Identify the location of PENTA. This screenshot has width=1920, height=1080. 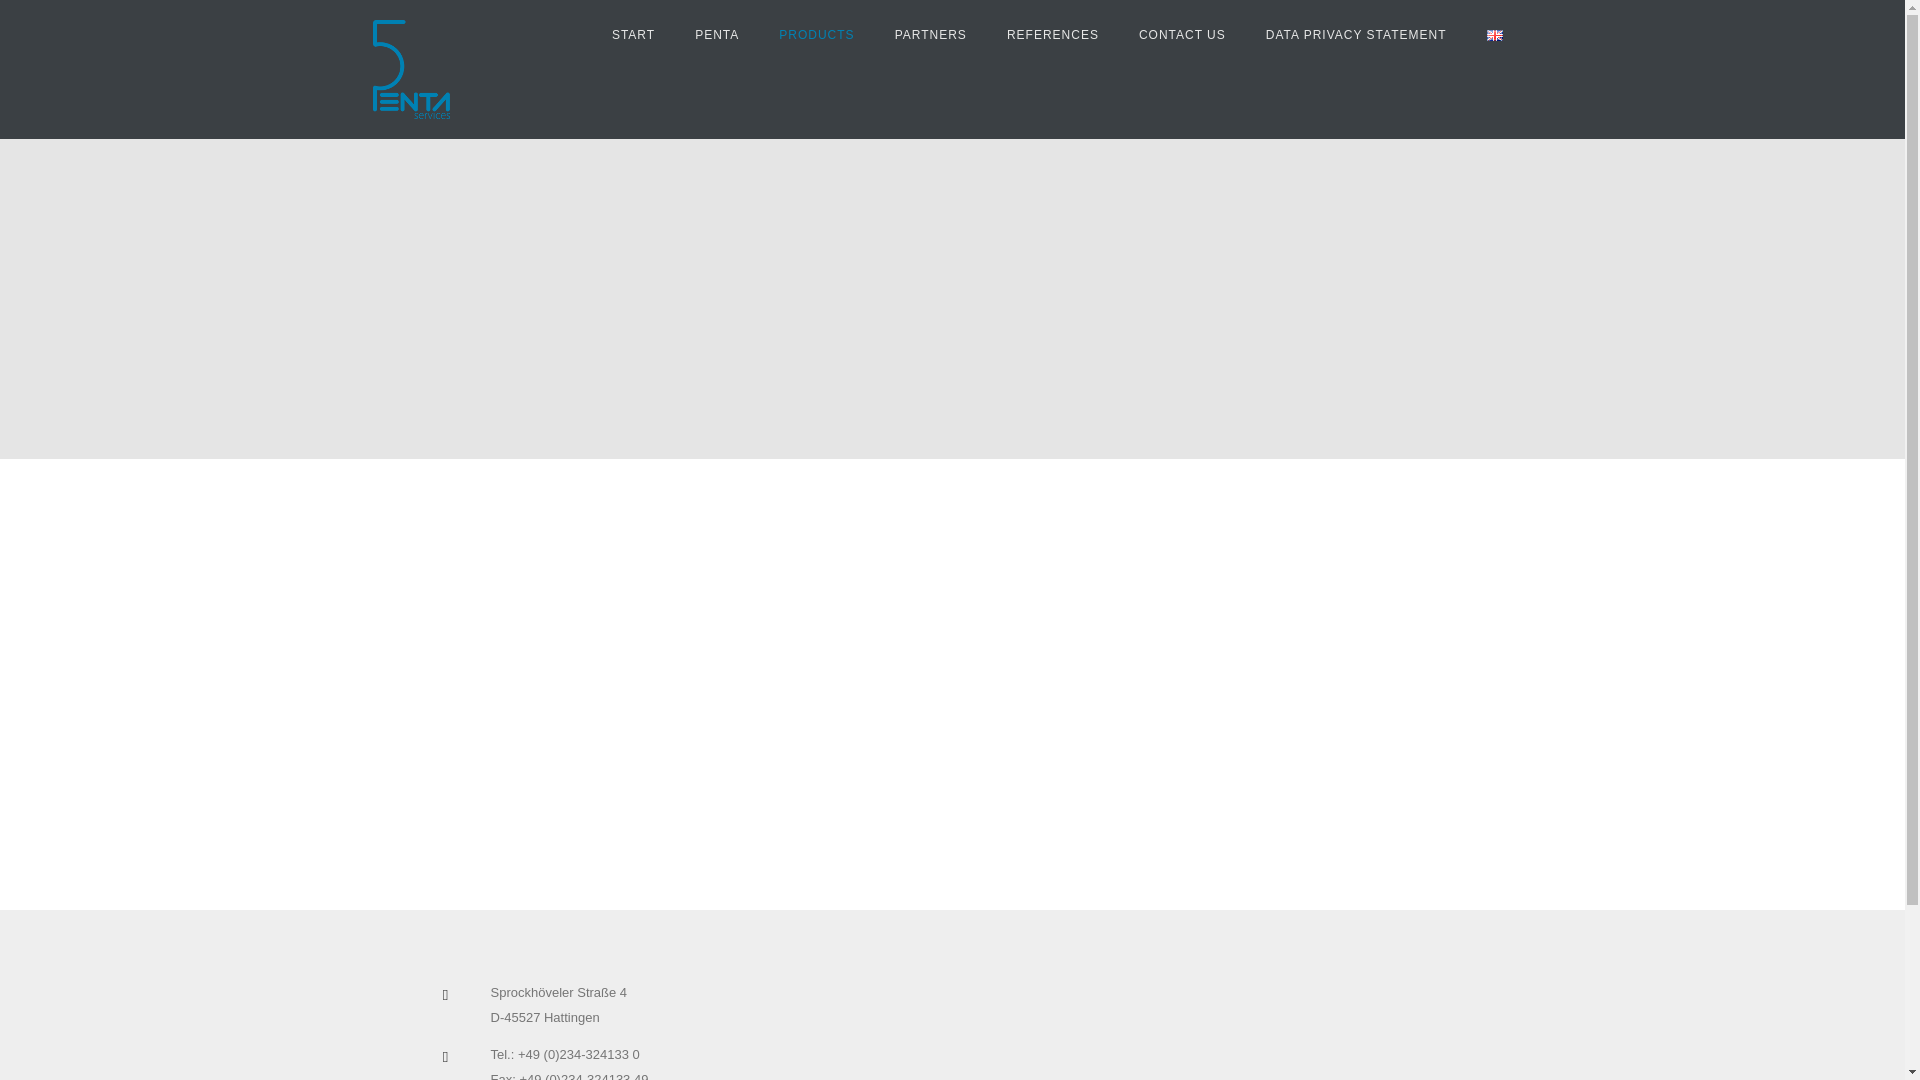
(716, 35).